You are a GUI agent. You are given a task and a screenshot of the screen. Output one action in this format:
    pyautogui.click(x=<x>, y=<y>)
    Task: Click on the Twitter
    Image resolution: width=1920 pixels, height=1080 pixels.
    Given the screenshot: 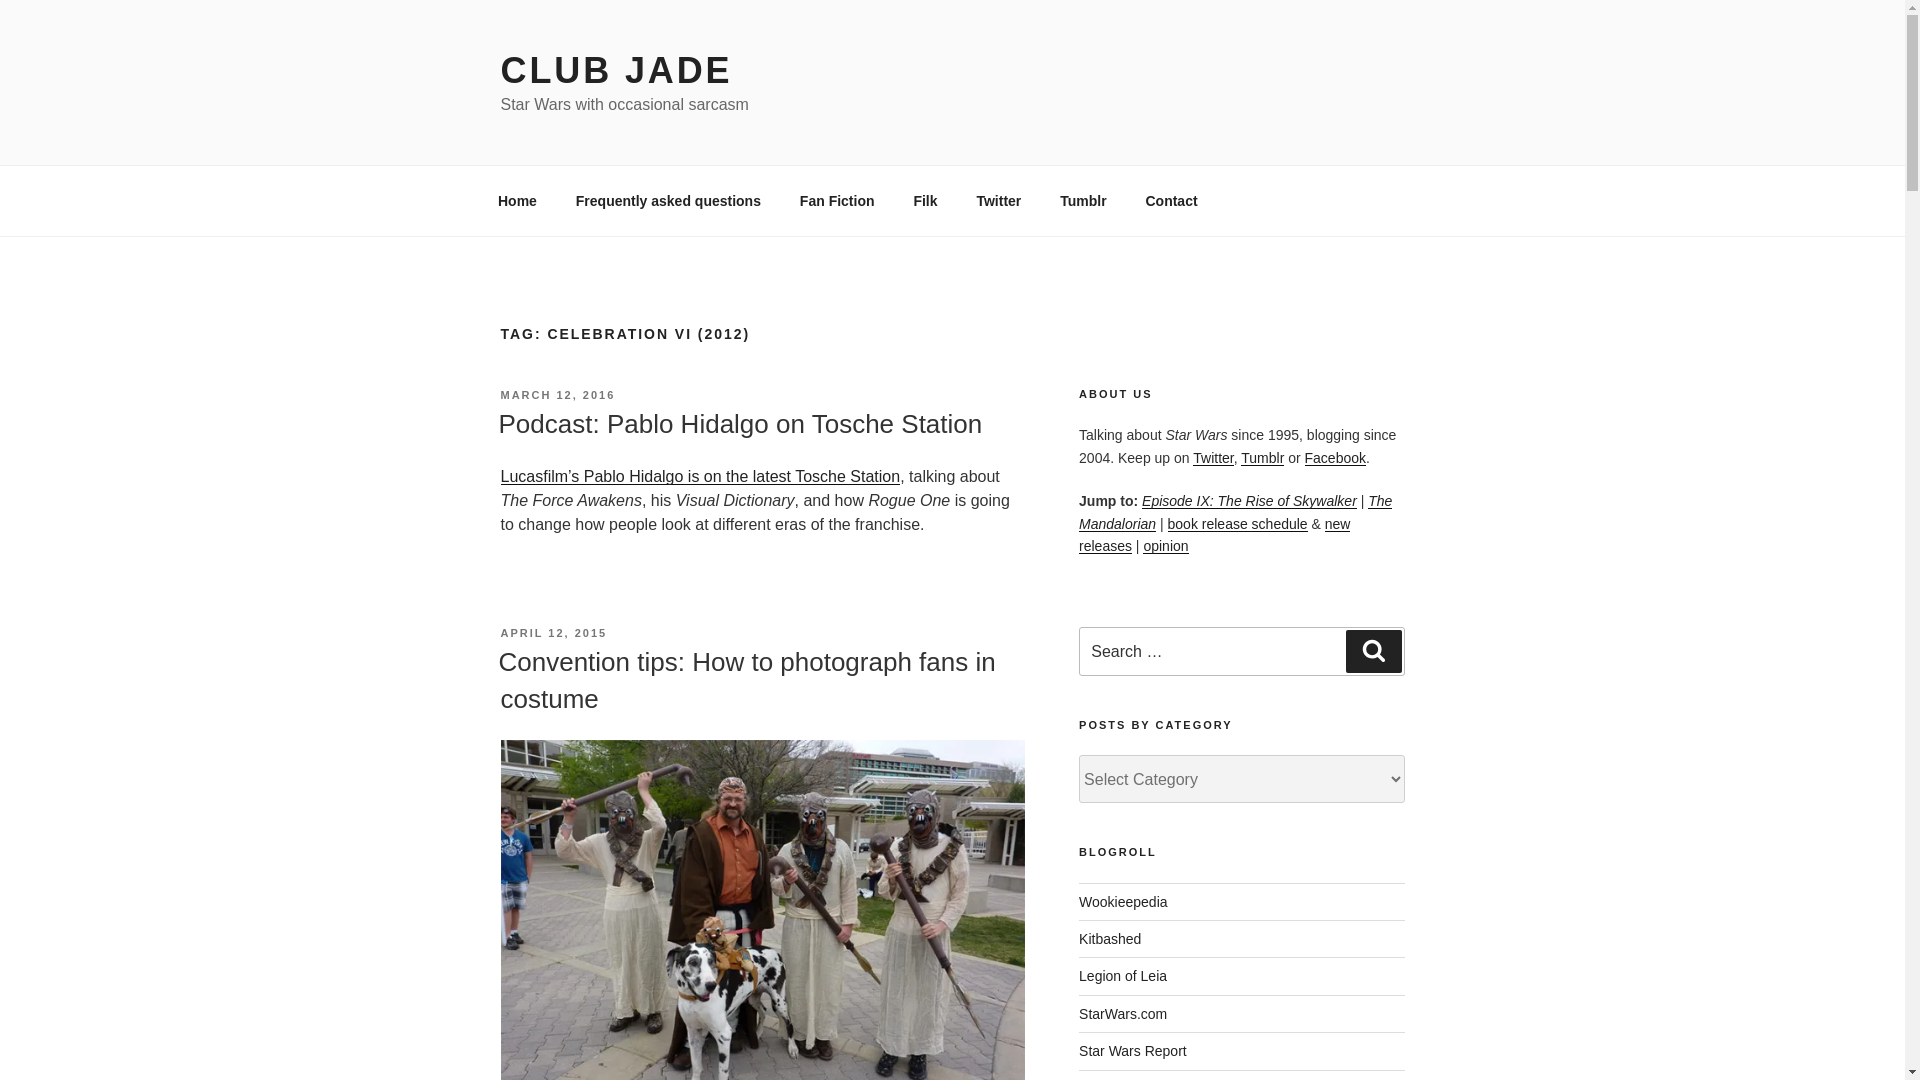 What is the action you would take?
    pyautogui.click(x=998, y=200)
    